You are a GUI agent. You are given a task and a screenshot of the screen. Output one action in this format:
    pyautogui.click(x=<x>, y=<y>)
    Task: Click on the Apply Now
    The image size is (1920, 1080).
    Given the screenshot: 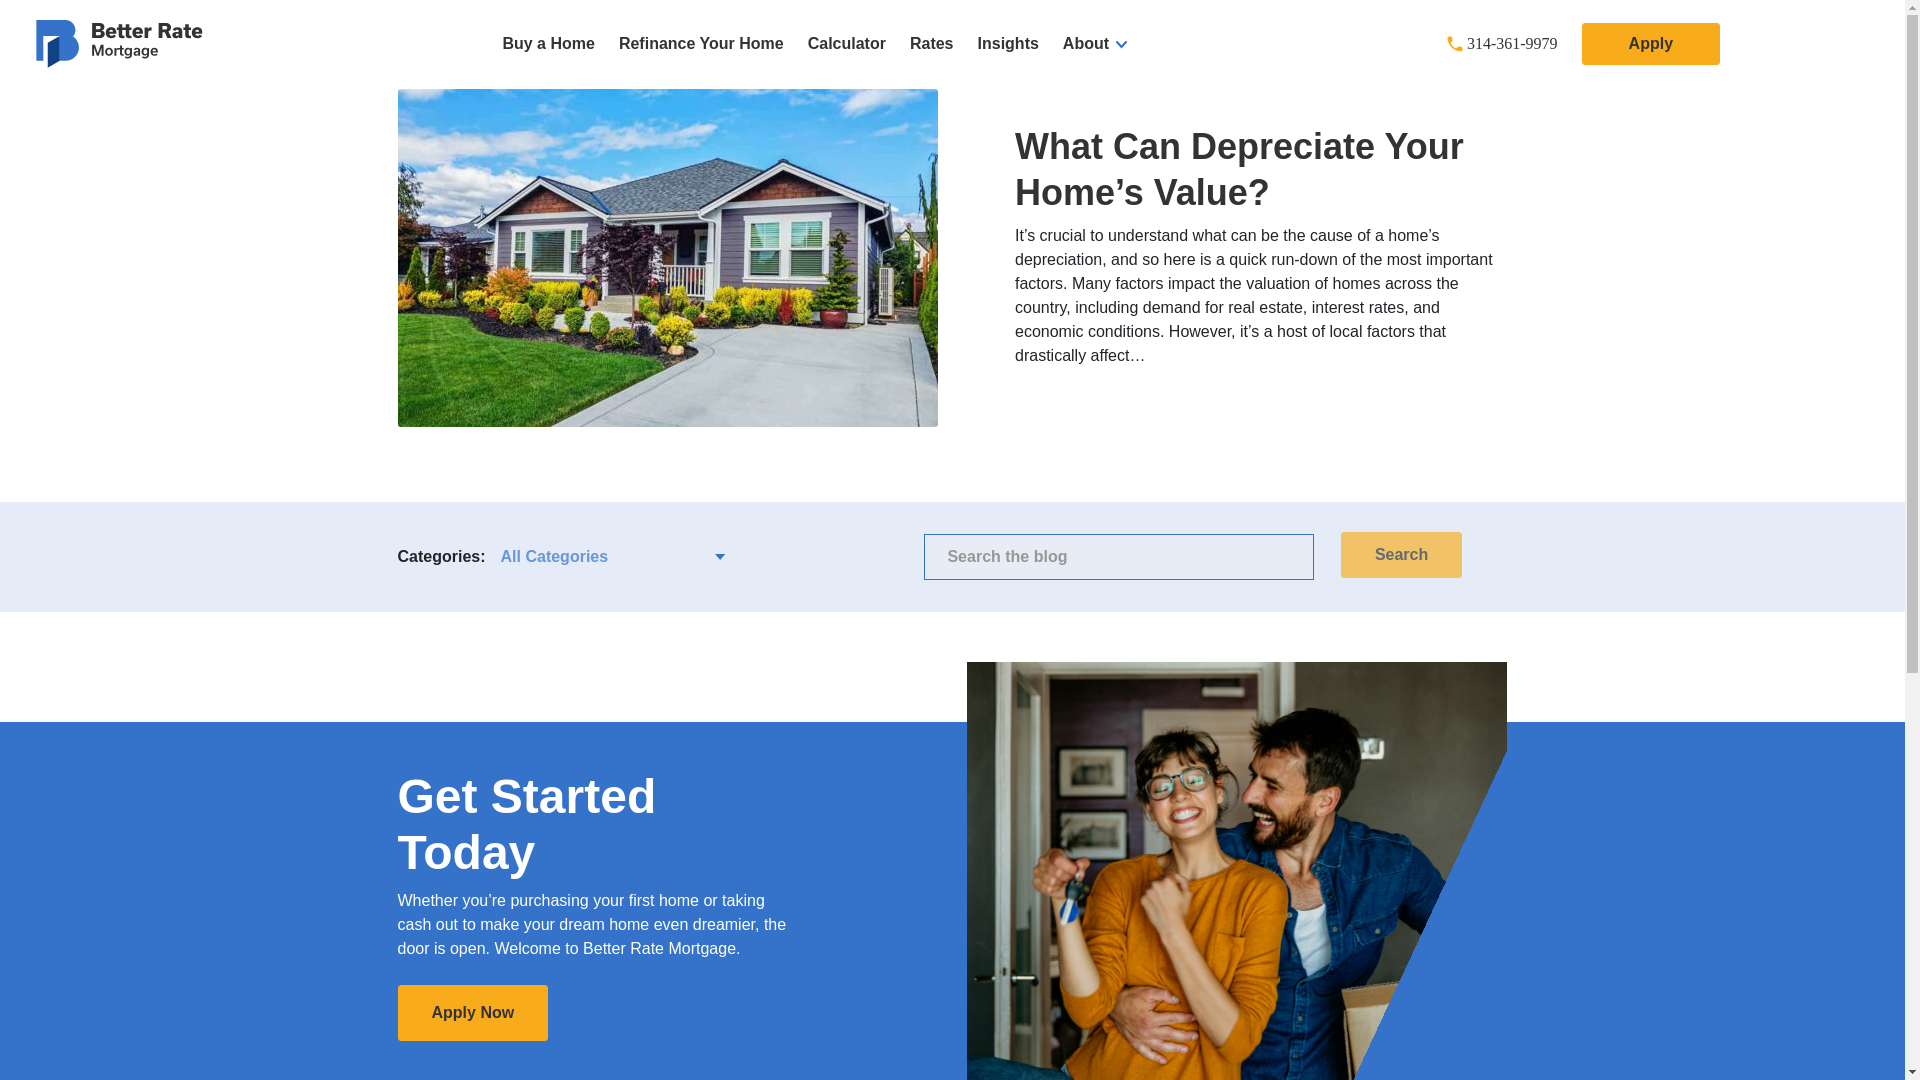 What is the action you would take?
    pyautogui.click(x=473, y=1012)
    